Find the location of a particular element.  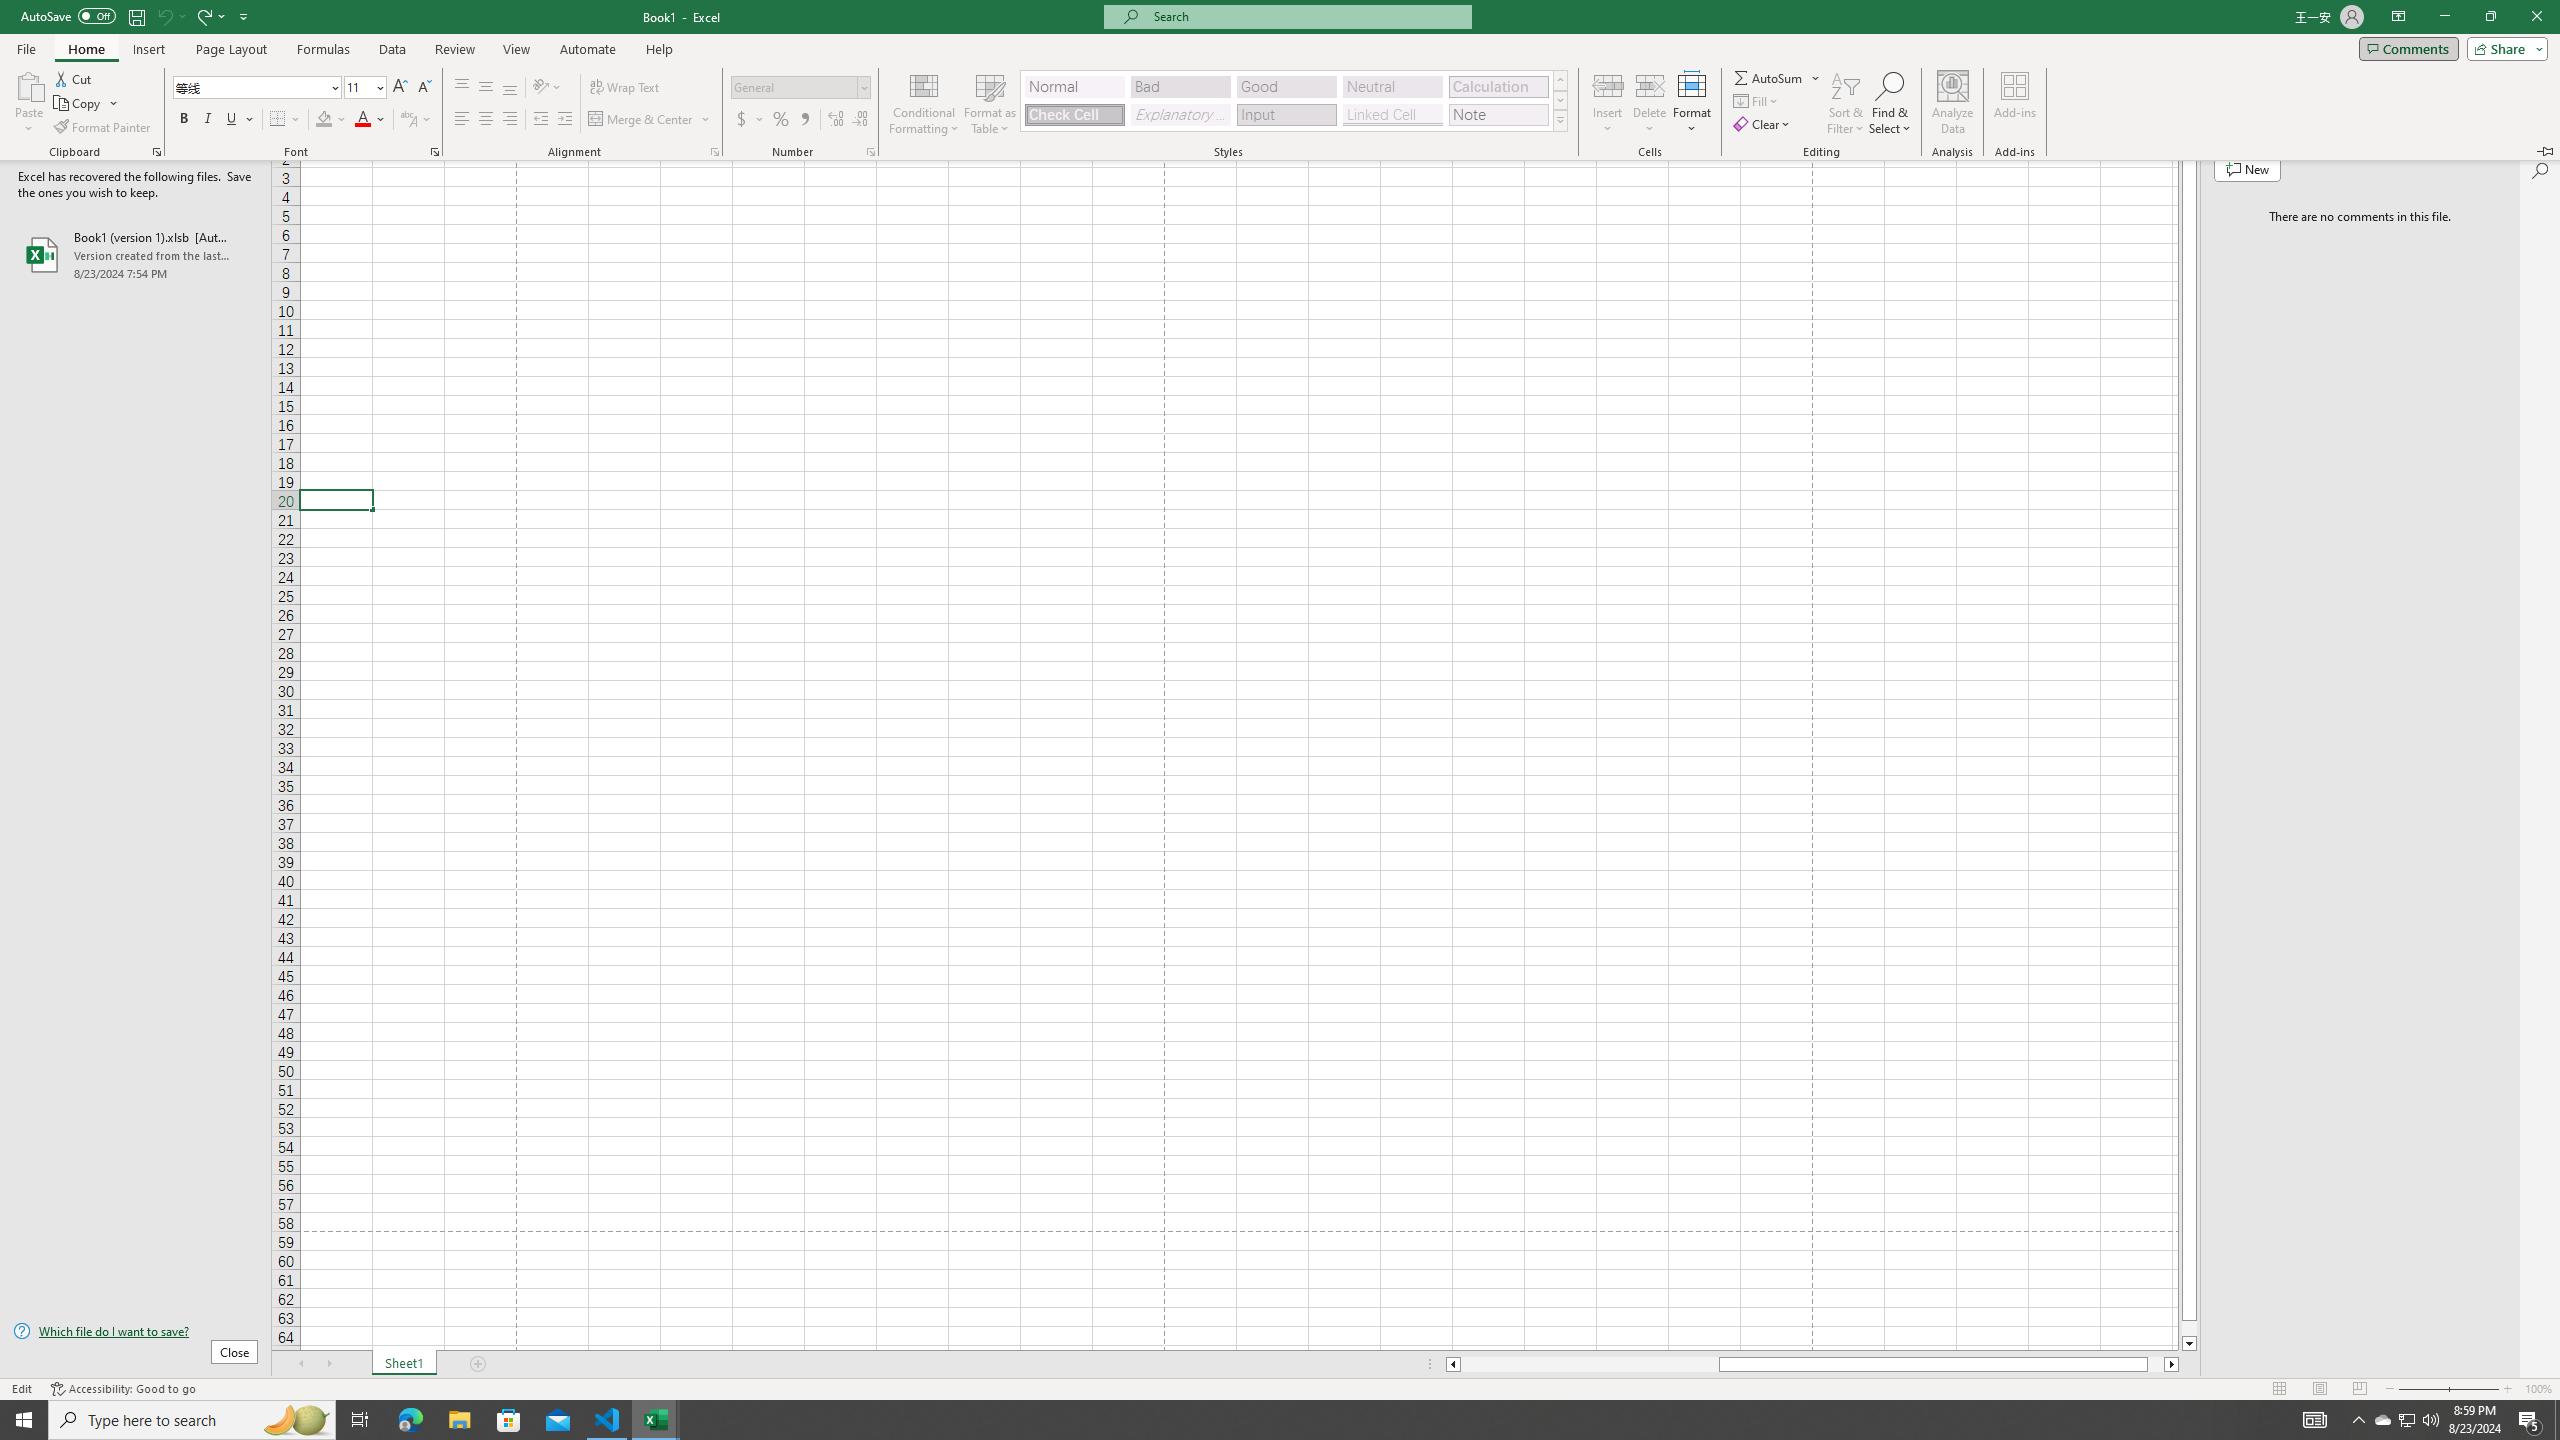

User Promoted Notification Area is located at coordinates (2318, 1389).